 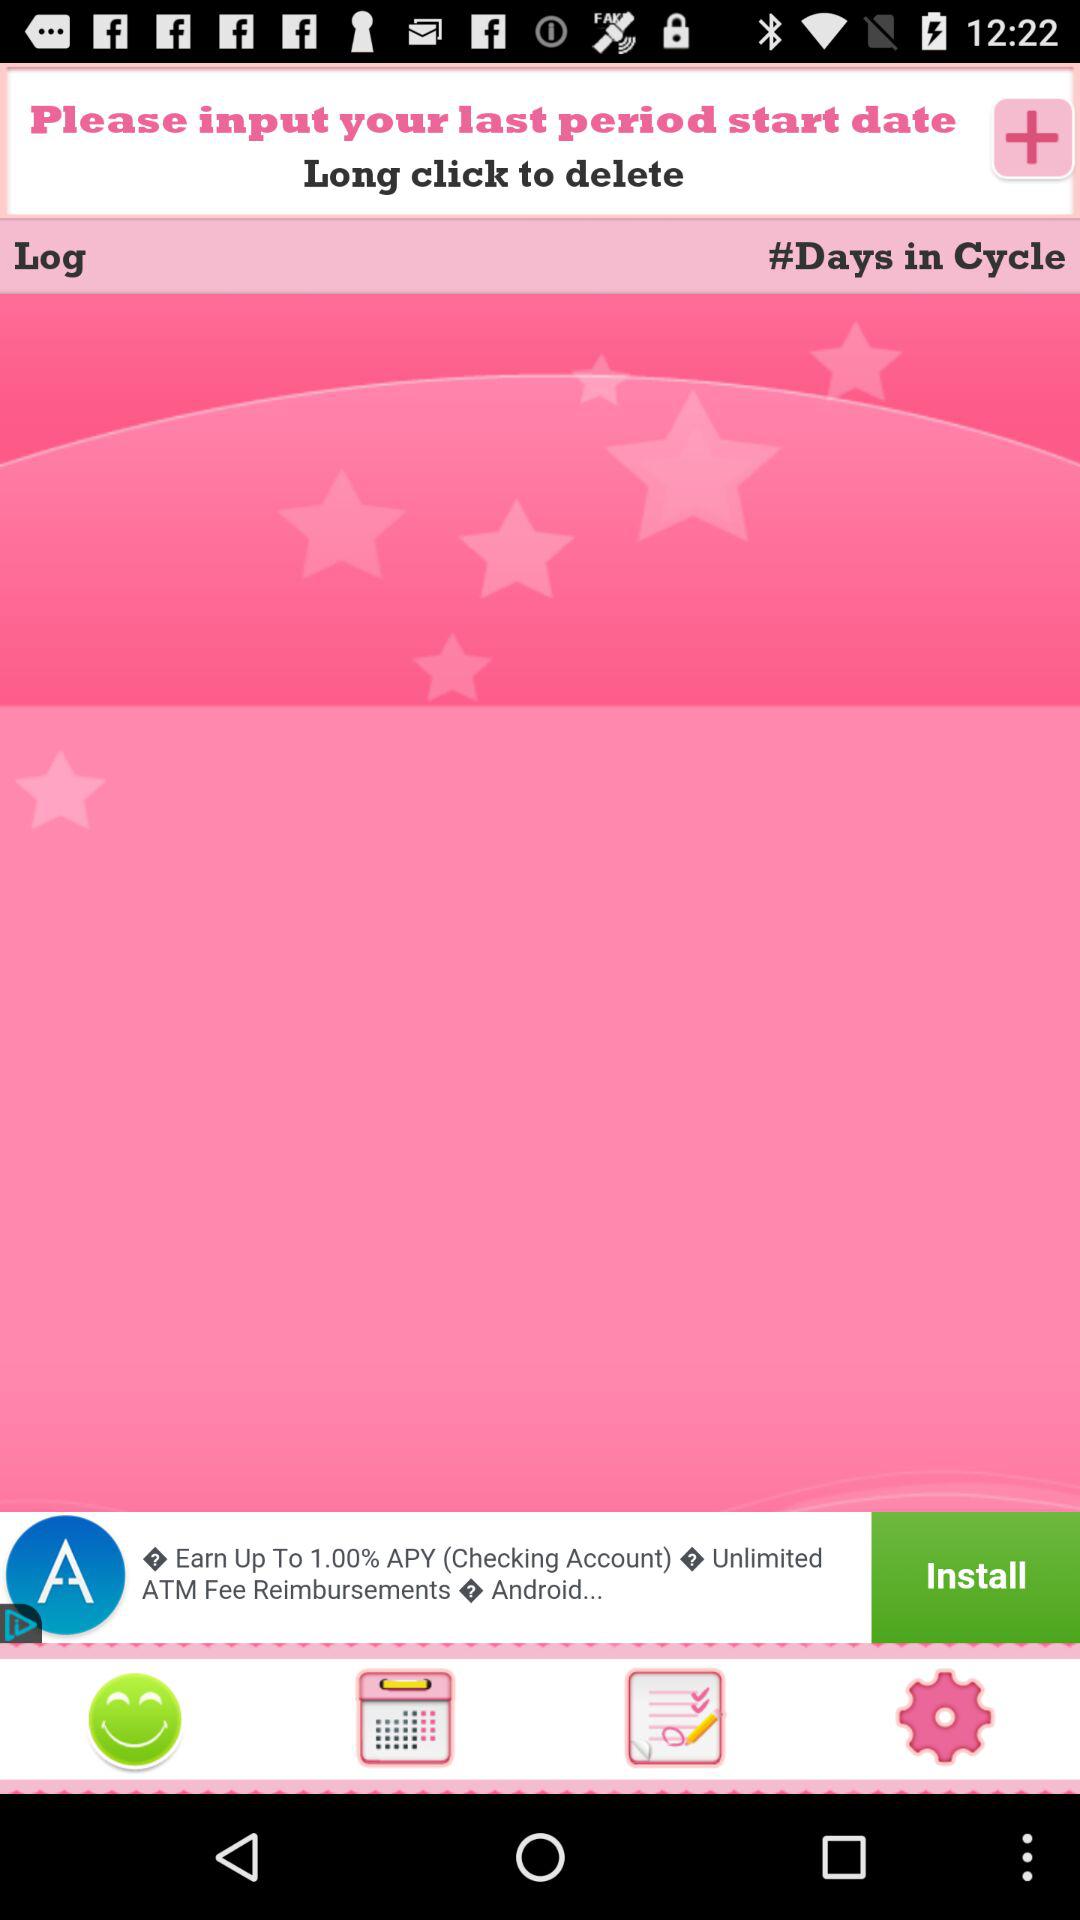 What do you see at coordinates (1034, 140) in the screenshot?
I see `add an event` at bounding box center [1034, 140].